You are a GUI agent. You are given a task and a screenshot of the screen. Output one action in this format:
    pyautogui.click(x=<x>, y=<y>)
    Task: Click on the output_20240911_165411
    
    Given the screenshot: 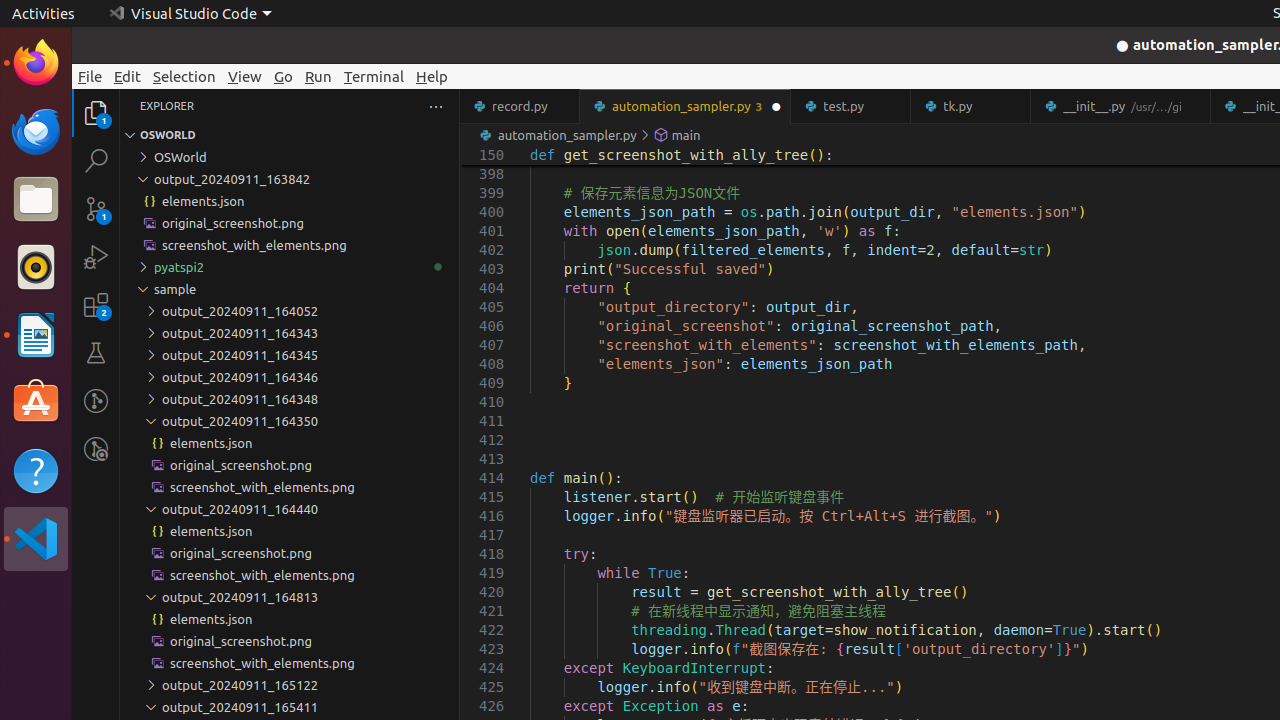 What is the action you would take?
    pyautogui.click(x=290, y=707)
    